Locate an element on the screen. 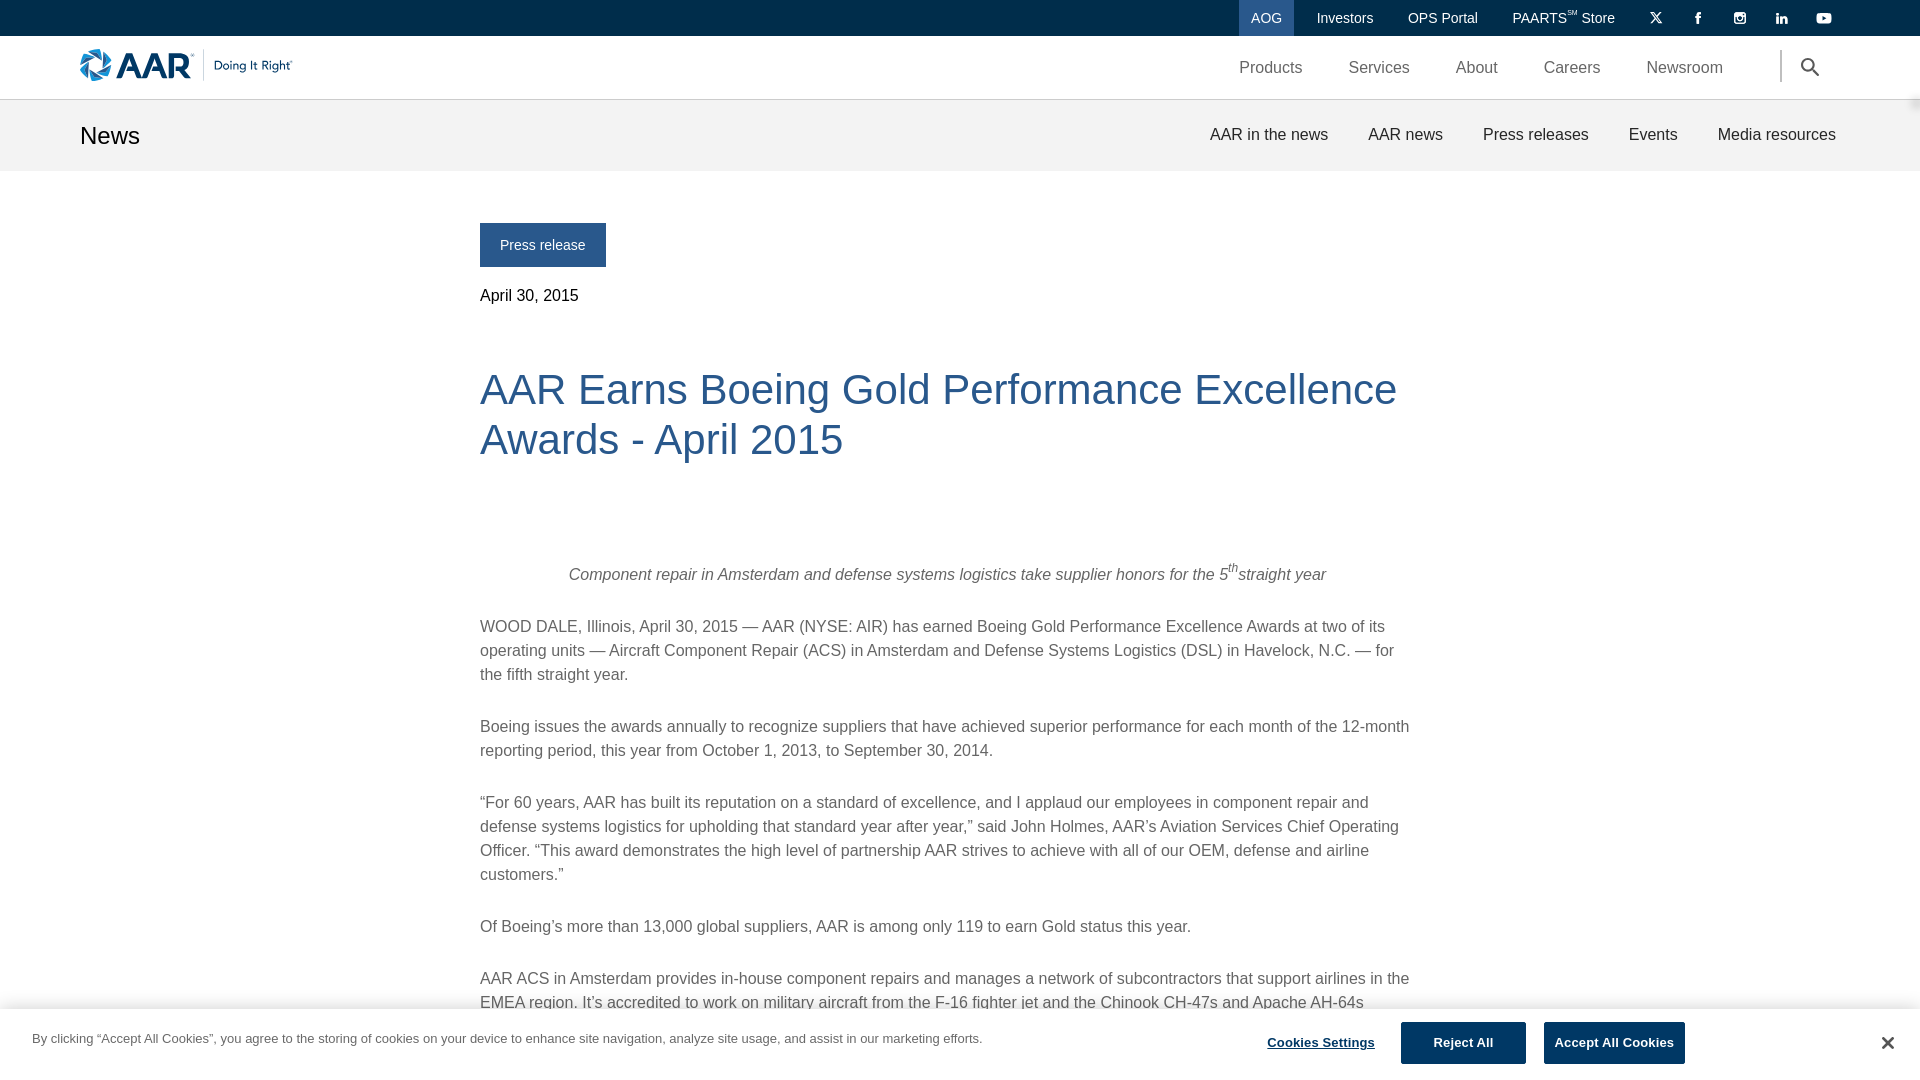 The image size is (1920, 1080). AOG is located at coordinates (1266, 18).